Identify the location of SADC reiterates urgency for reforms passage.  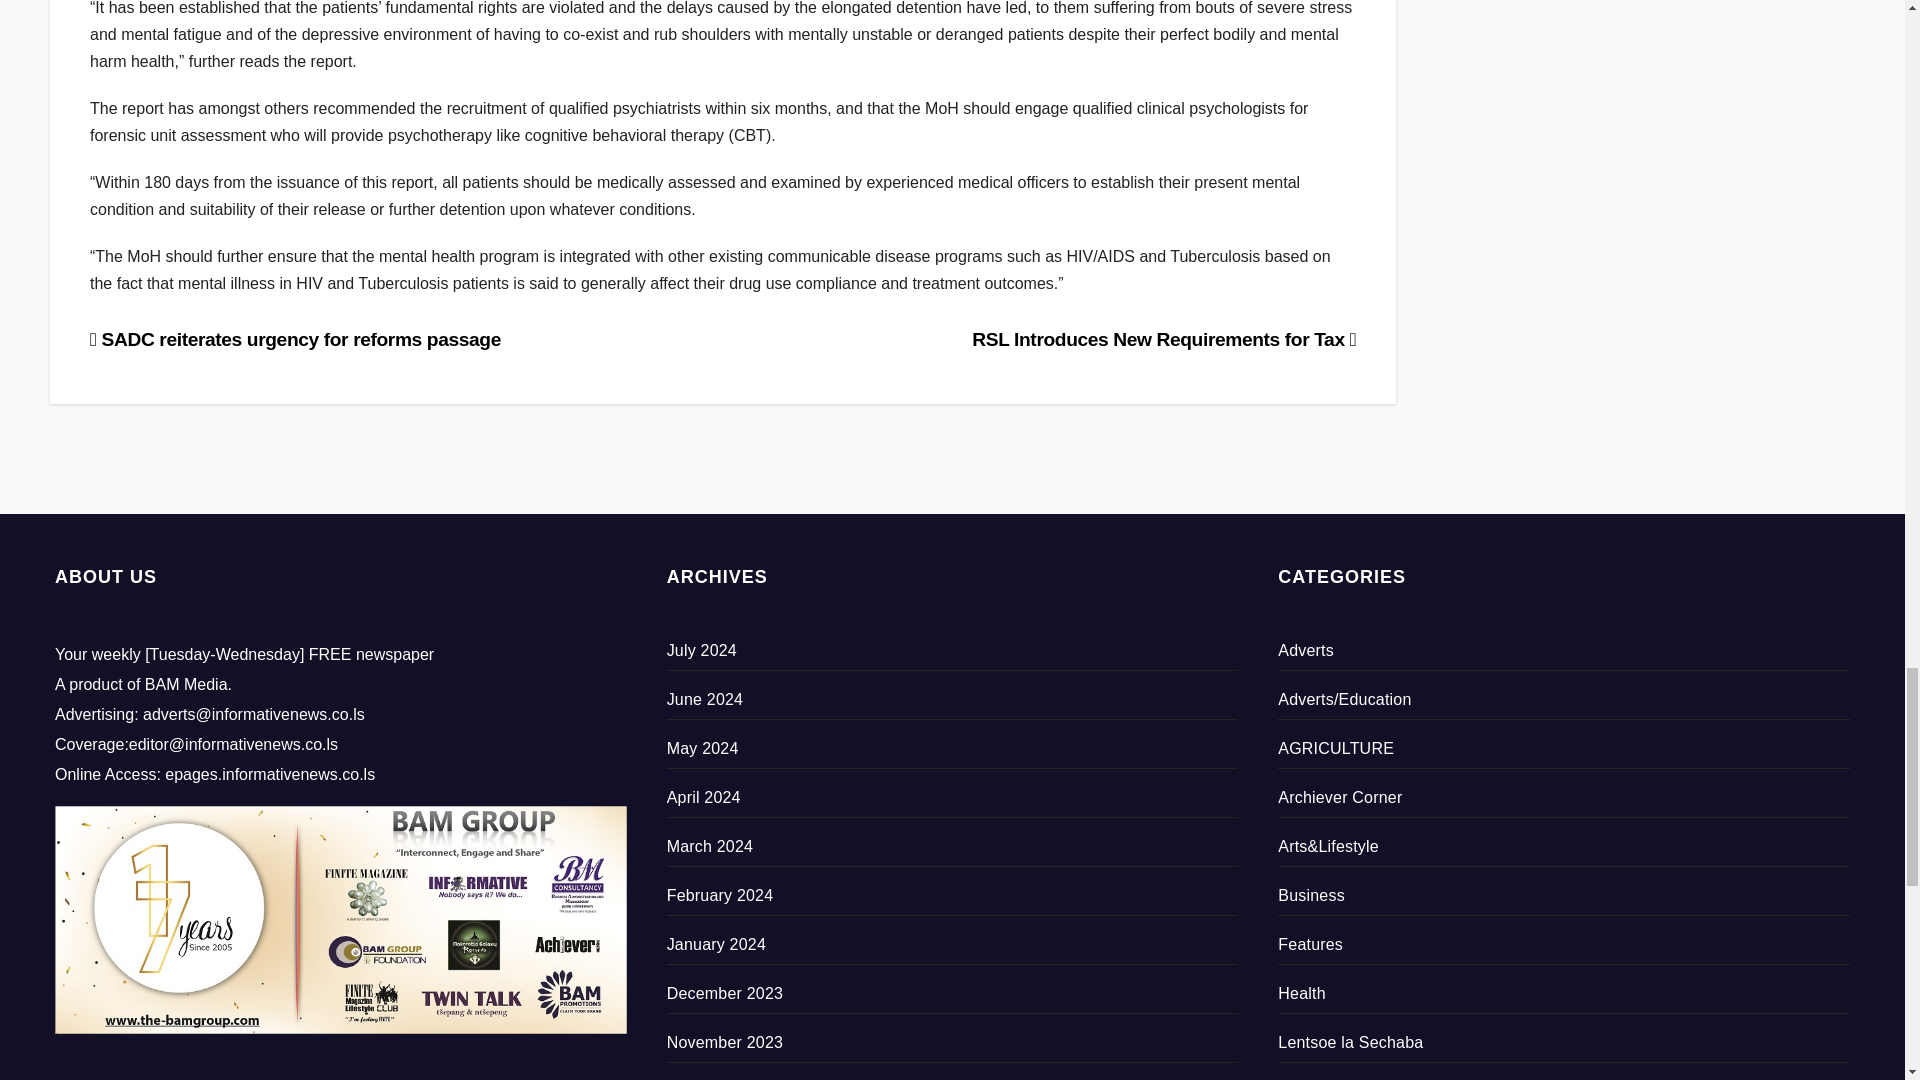
(296, 339).